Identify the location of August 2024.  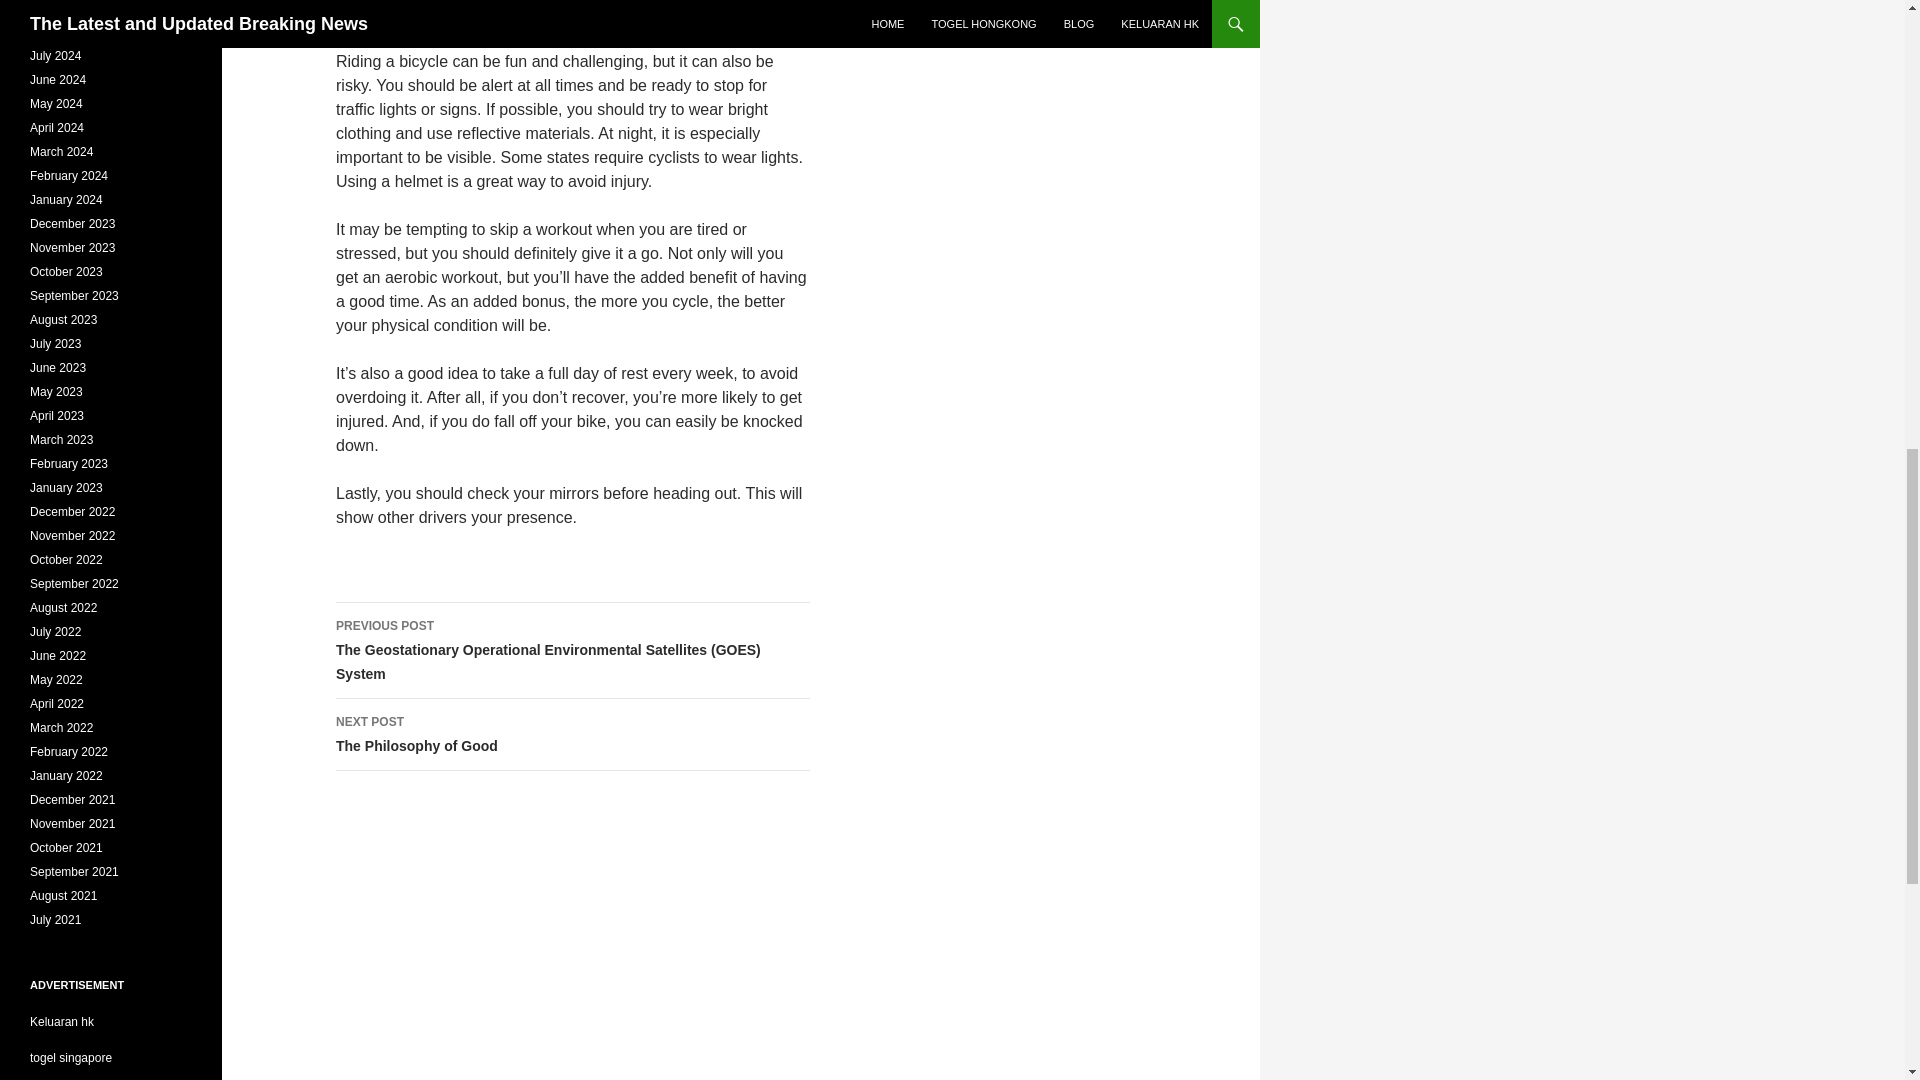
(573, 734).